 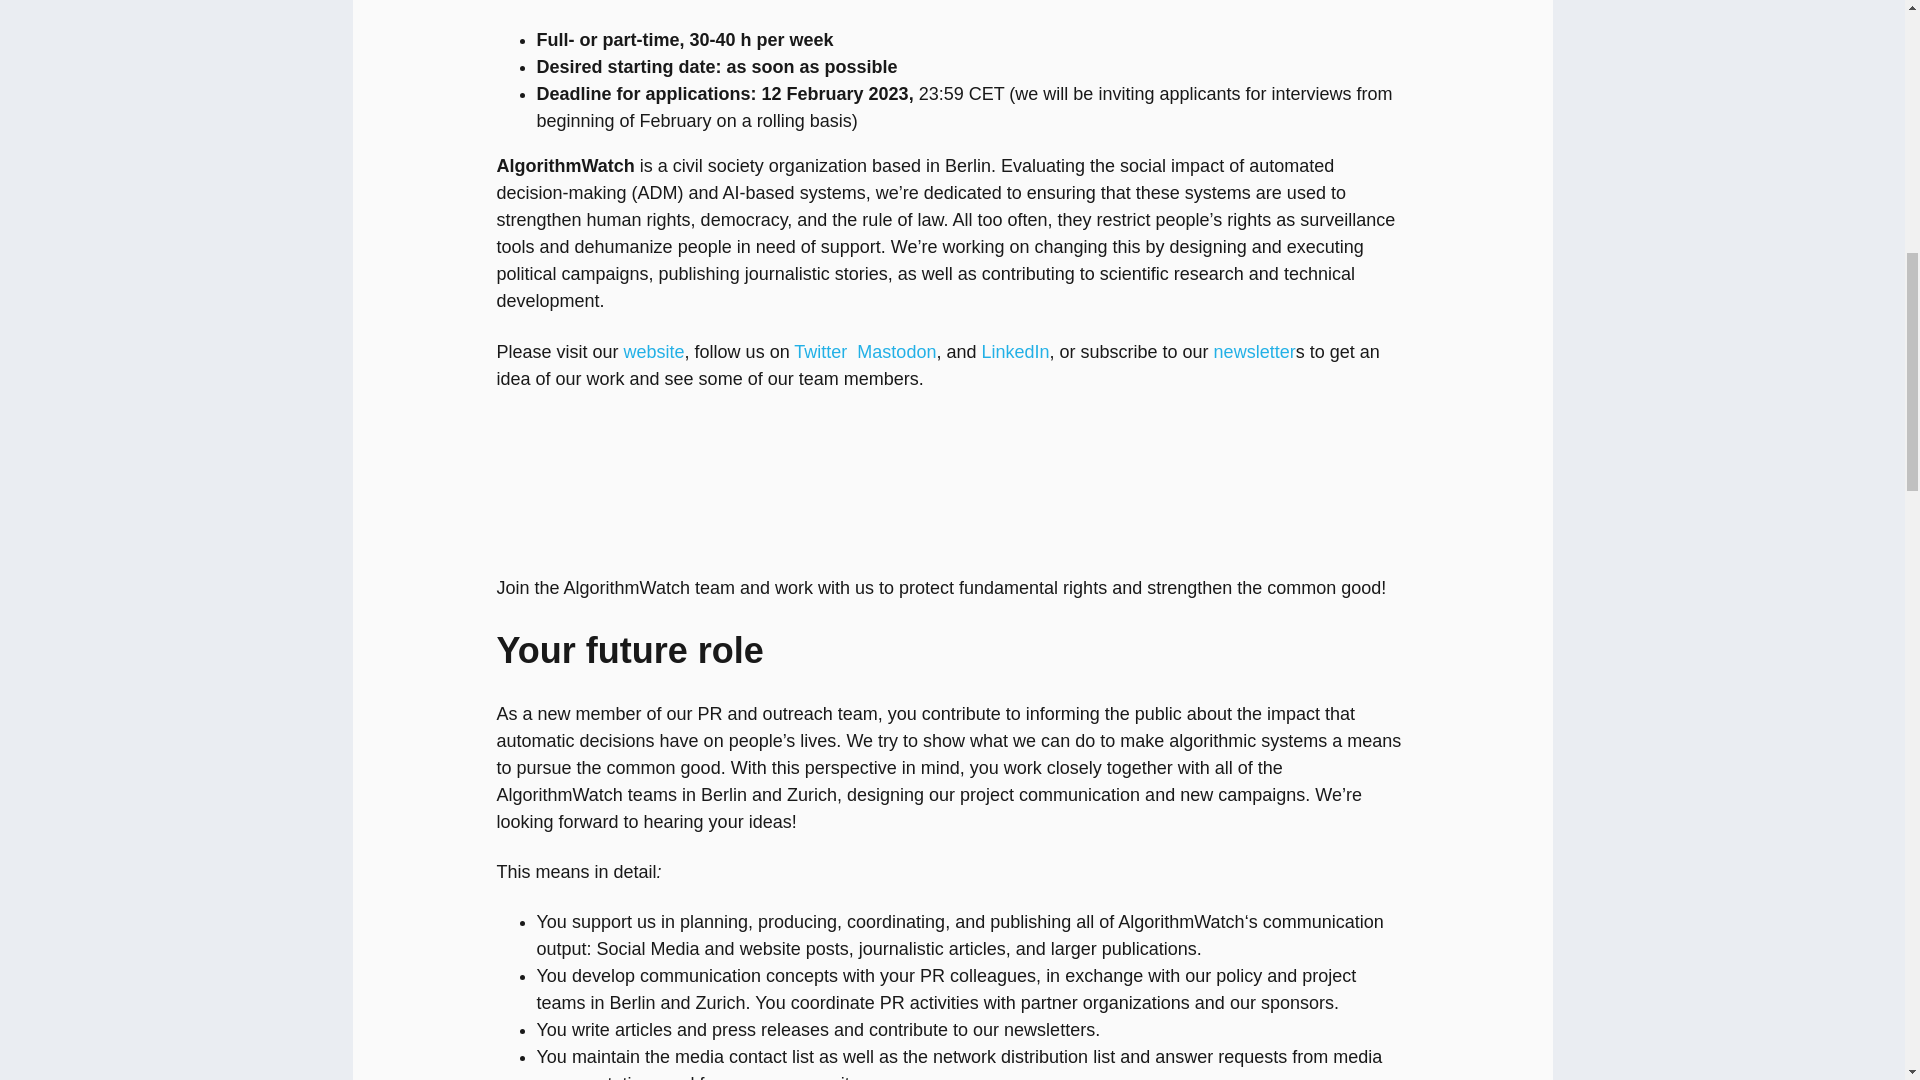 I want to click on newsletter, so click(x=1254, y=352).